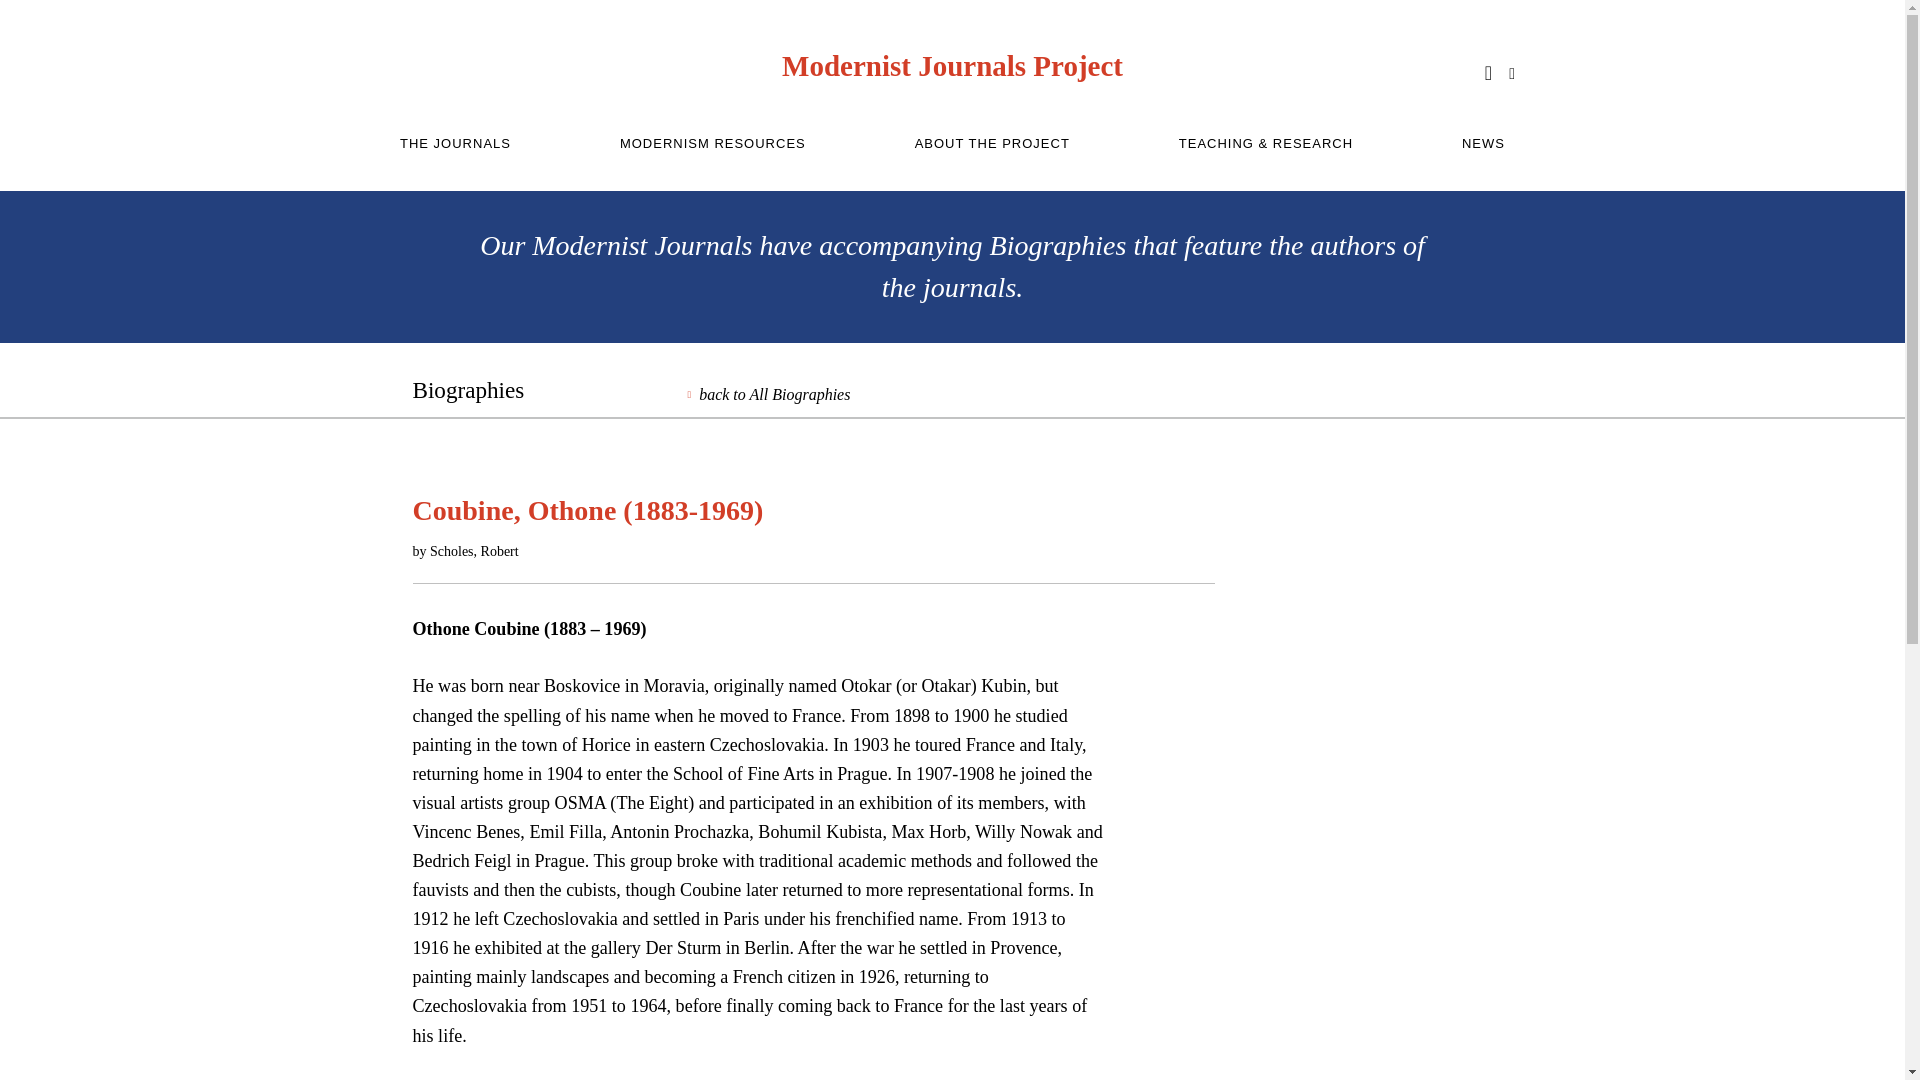  I want to click on THE JOURNALS, so click(454, 144).